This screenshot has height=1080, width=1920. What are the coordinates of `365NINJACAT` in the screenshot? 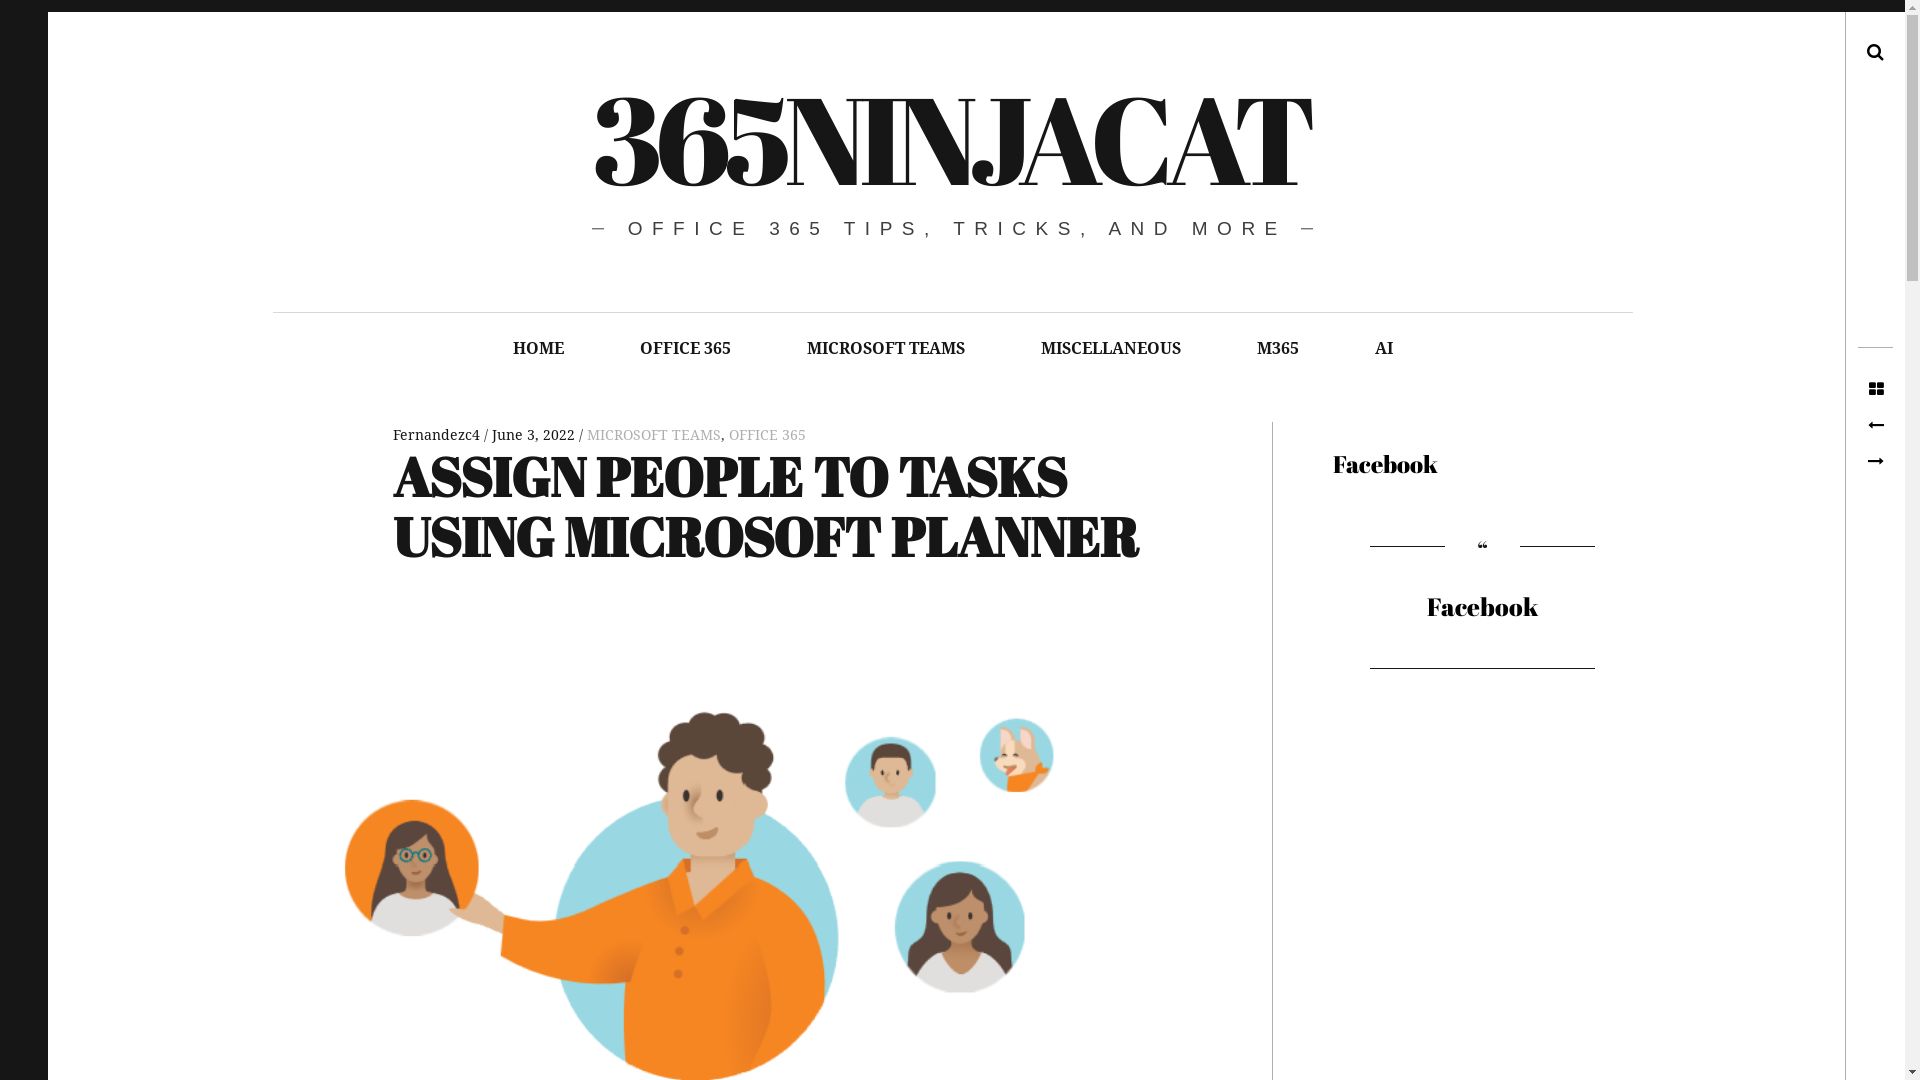 It's located at (951, 138).